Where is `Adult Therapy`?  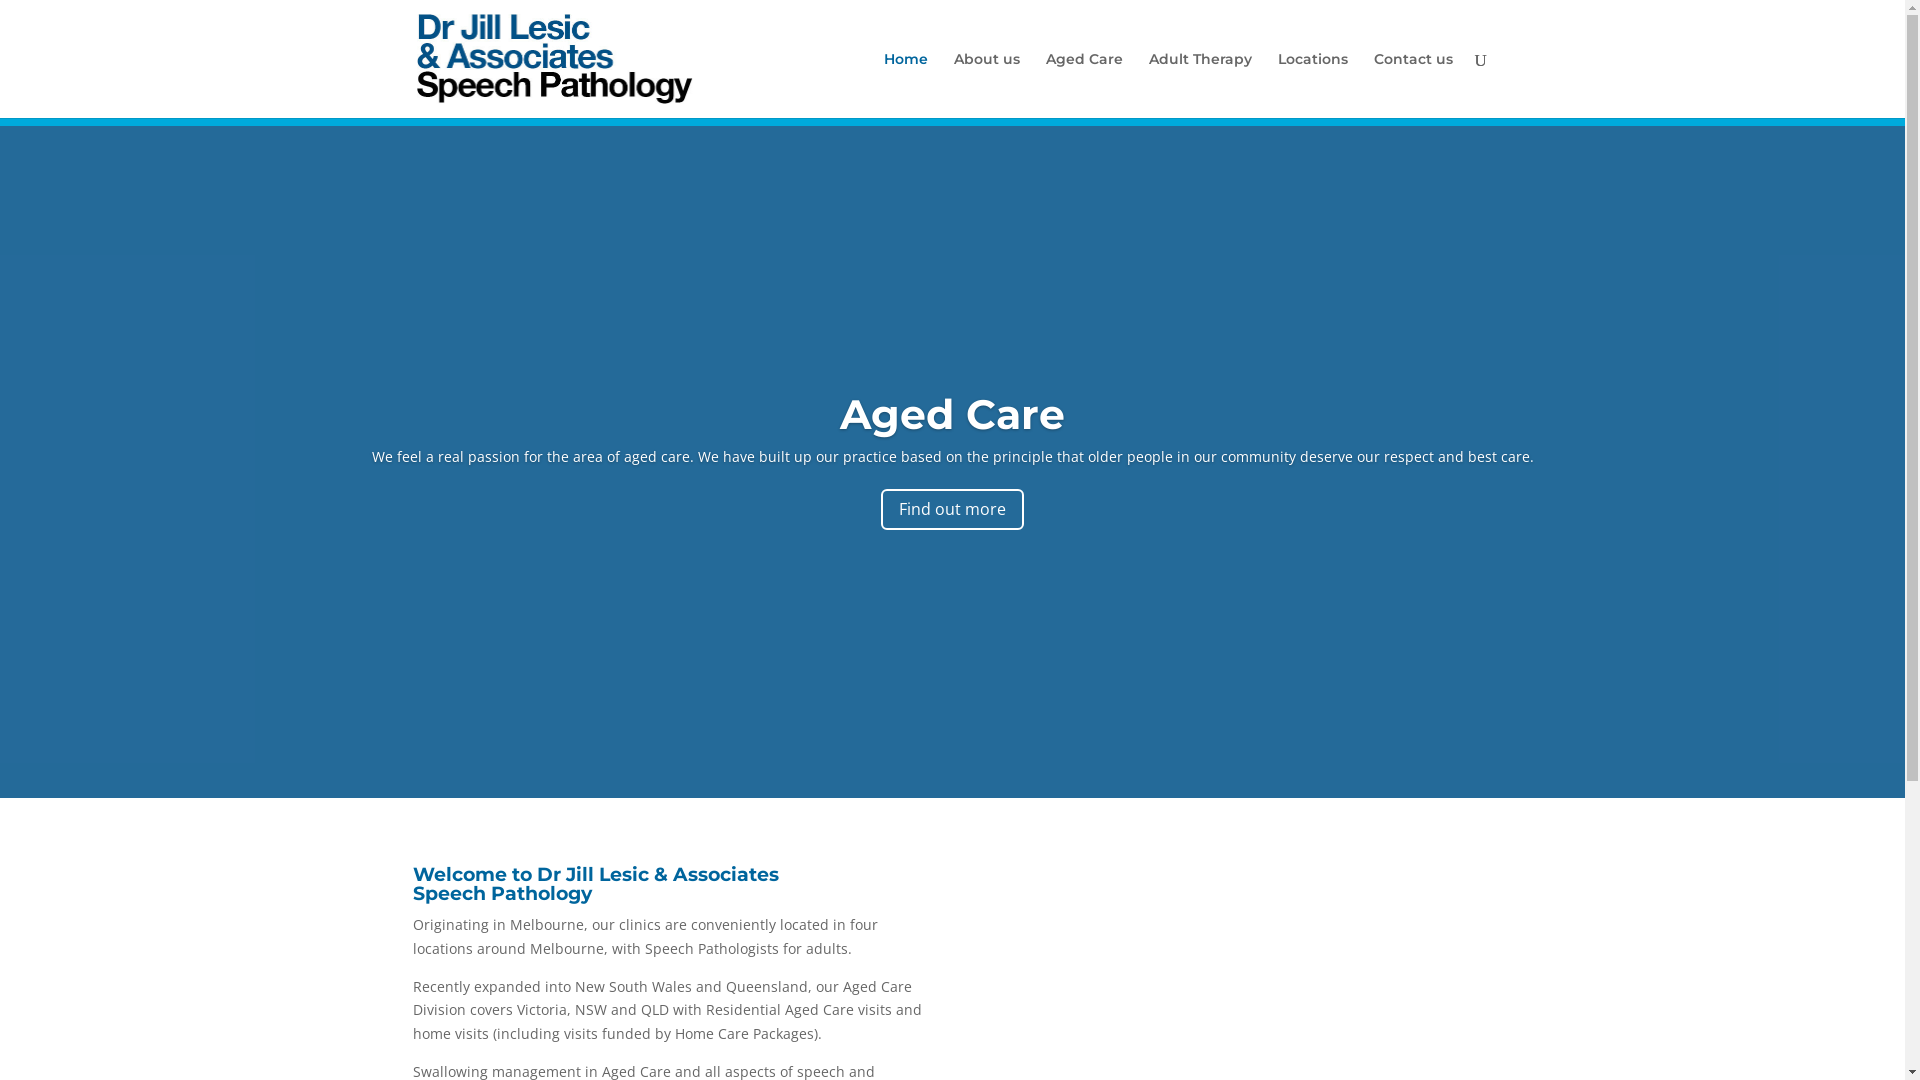 Adult Therapy is located at coordinates (1200, 85).